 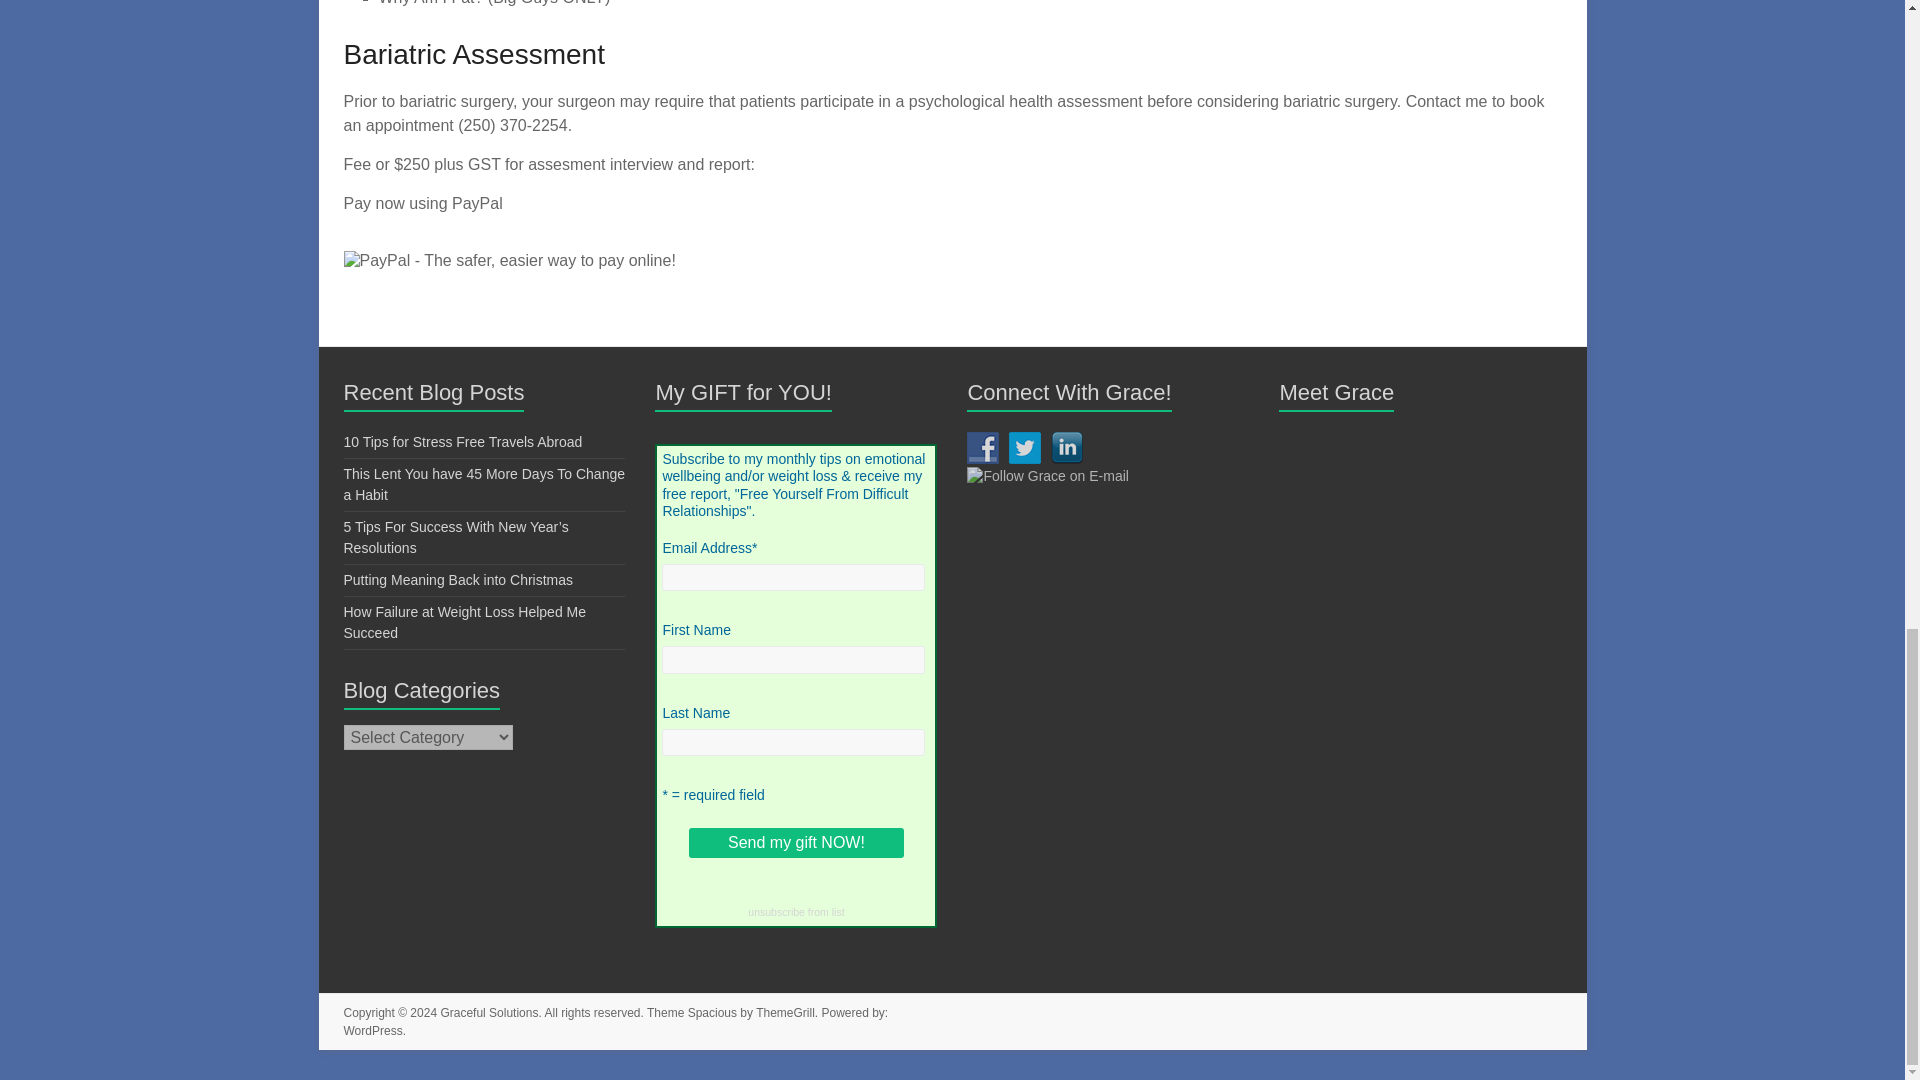 I want to click on Follow Grace on E-mail, so click(x=1048, y=475).